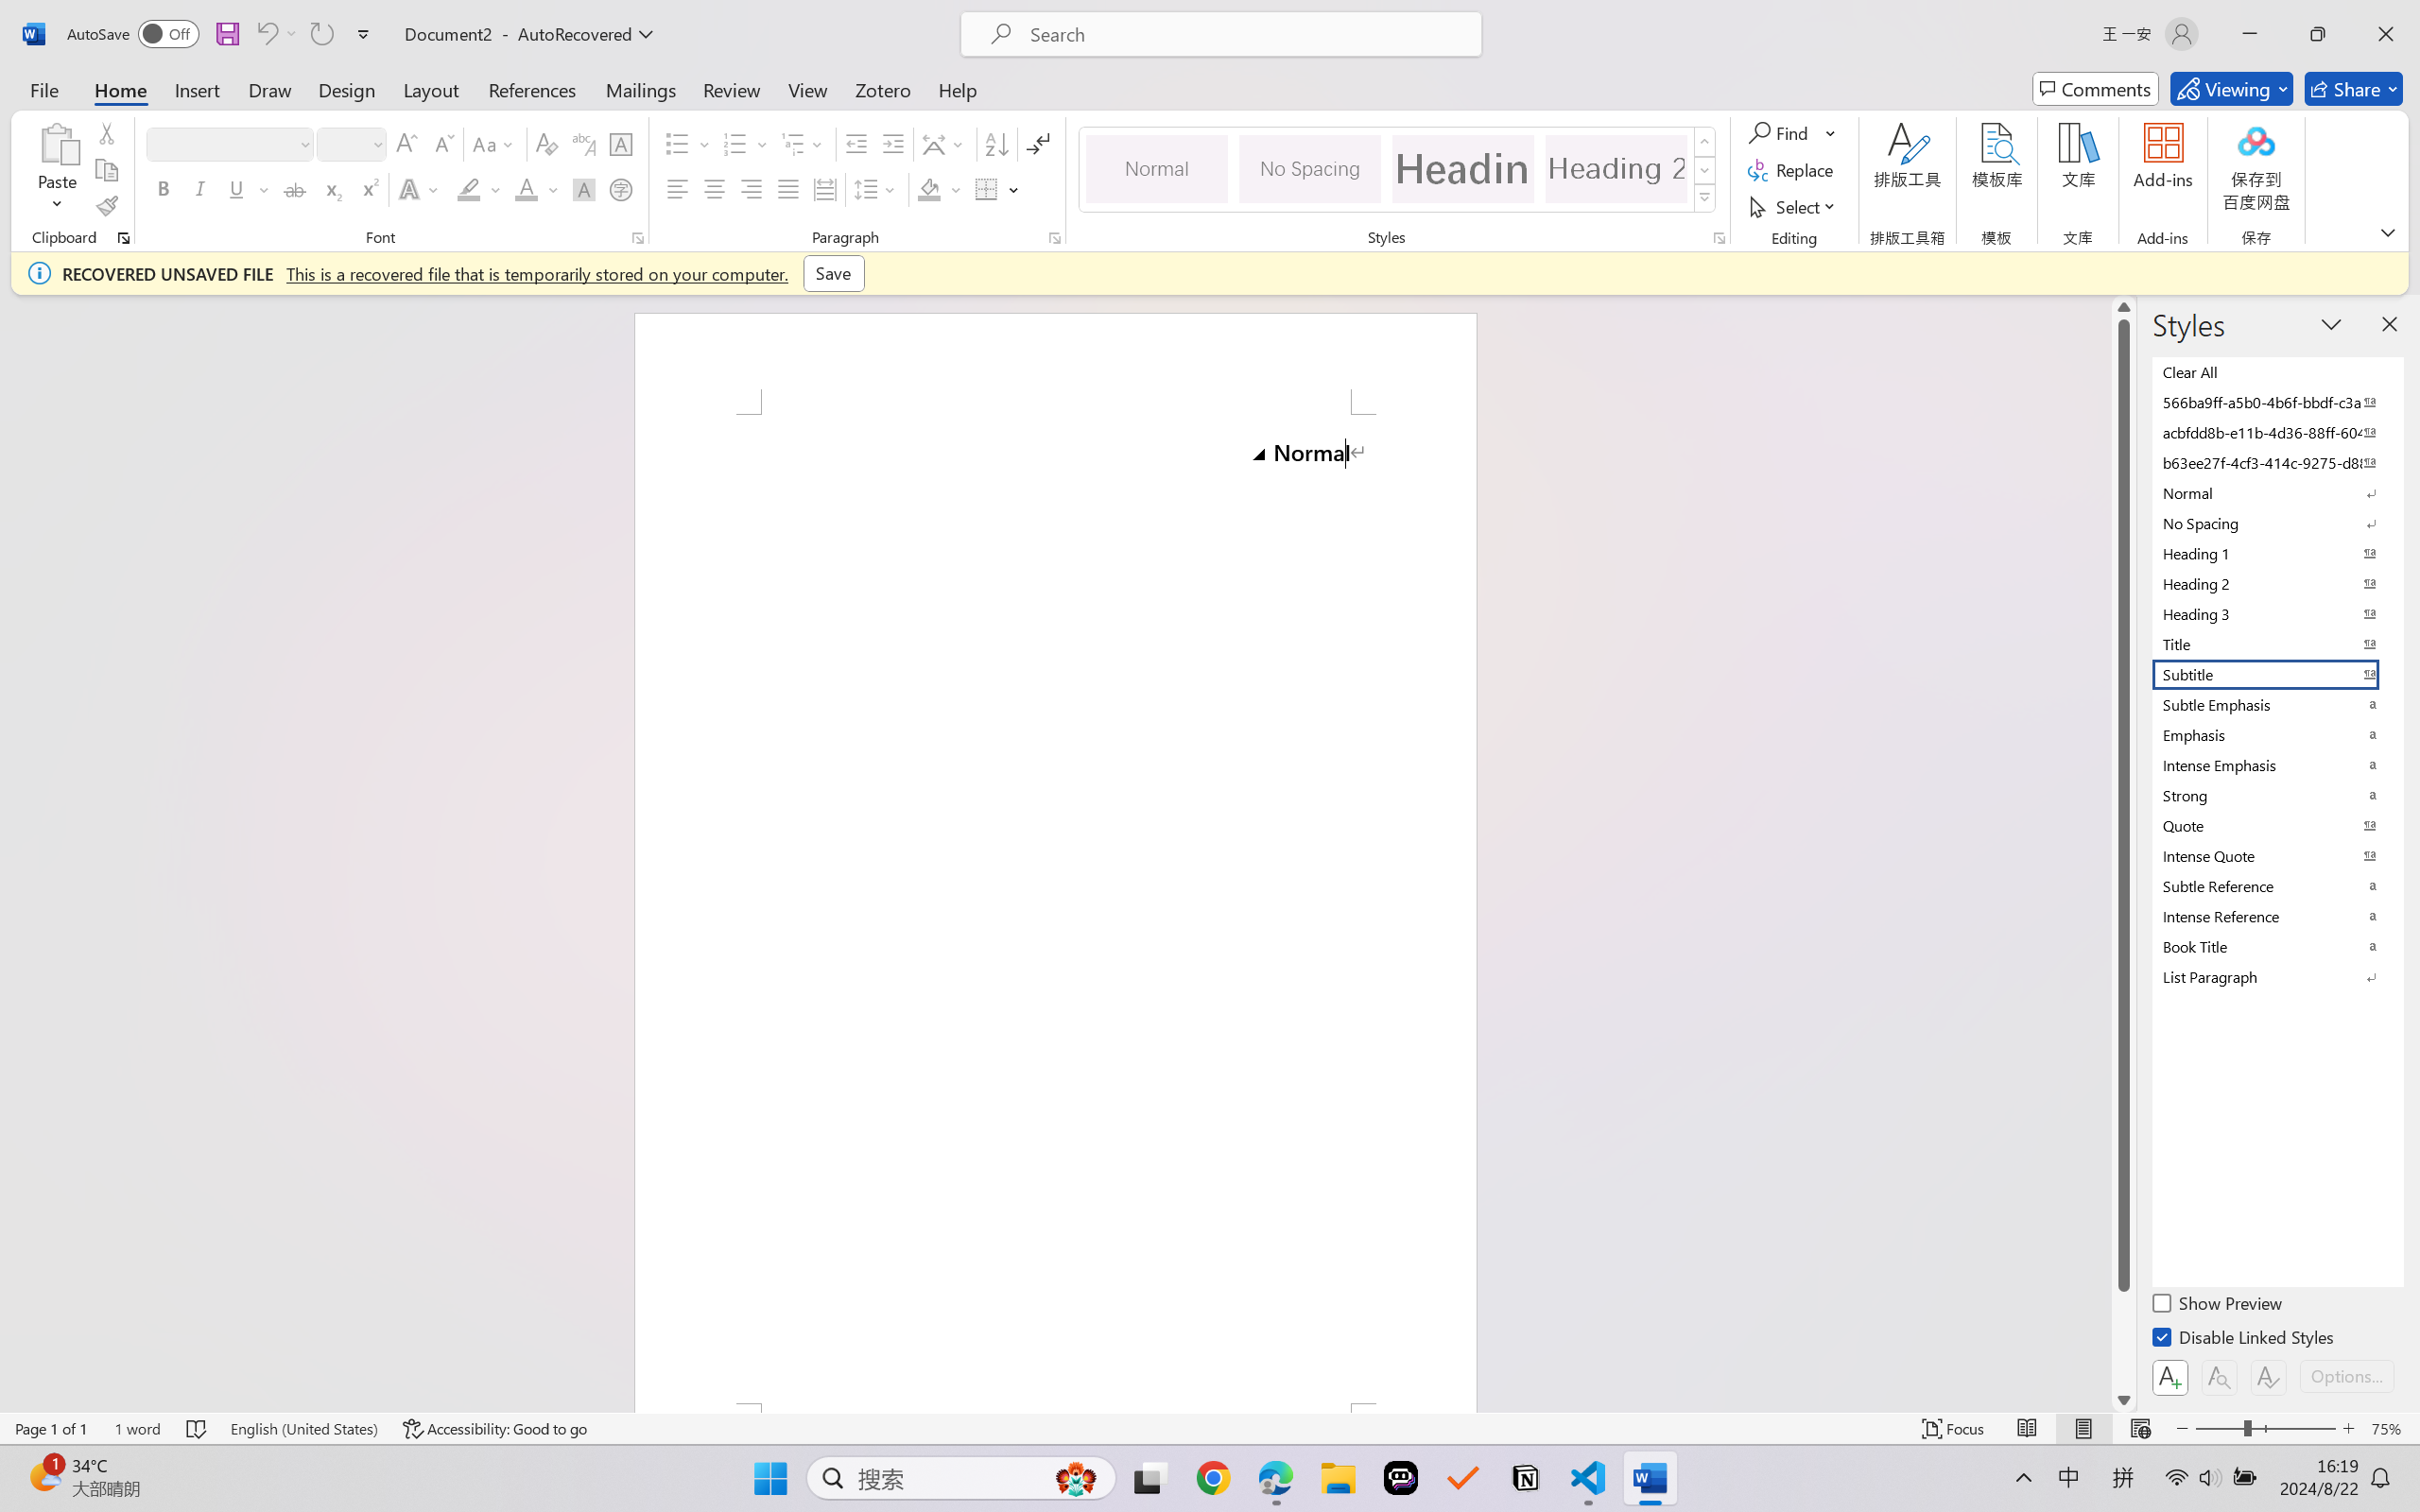 This screenshot has height=1512, width=2420. I want to click on Emphasis, so click(2276, 734).